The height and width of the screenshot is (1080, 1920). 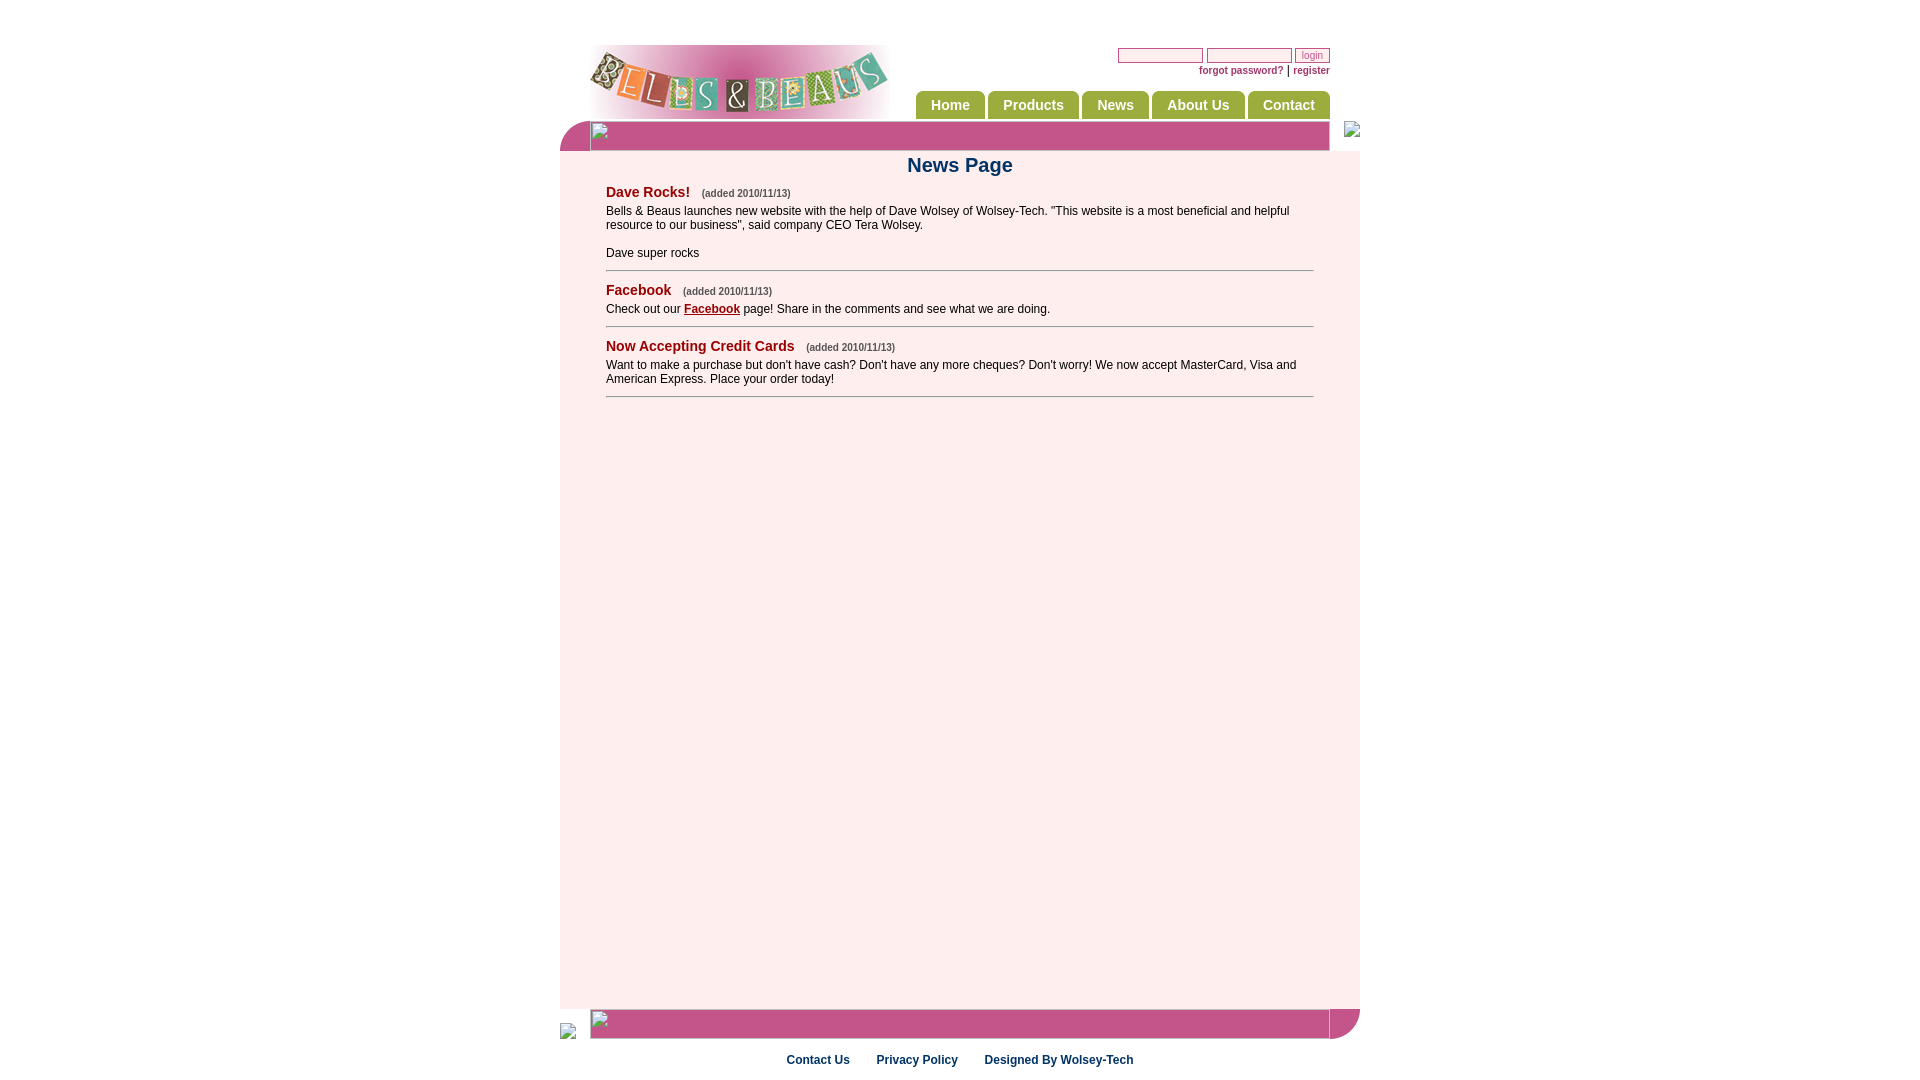 What do you see at coordinates (1060, 1060) in the screenshot?
I see `Designed By Wolsey-Tech` at bounding box center [1060, 1060].